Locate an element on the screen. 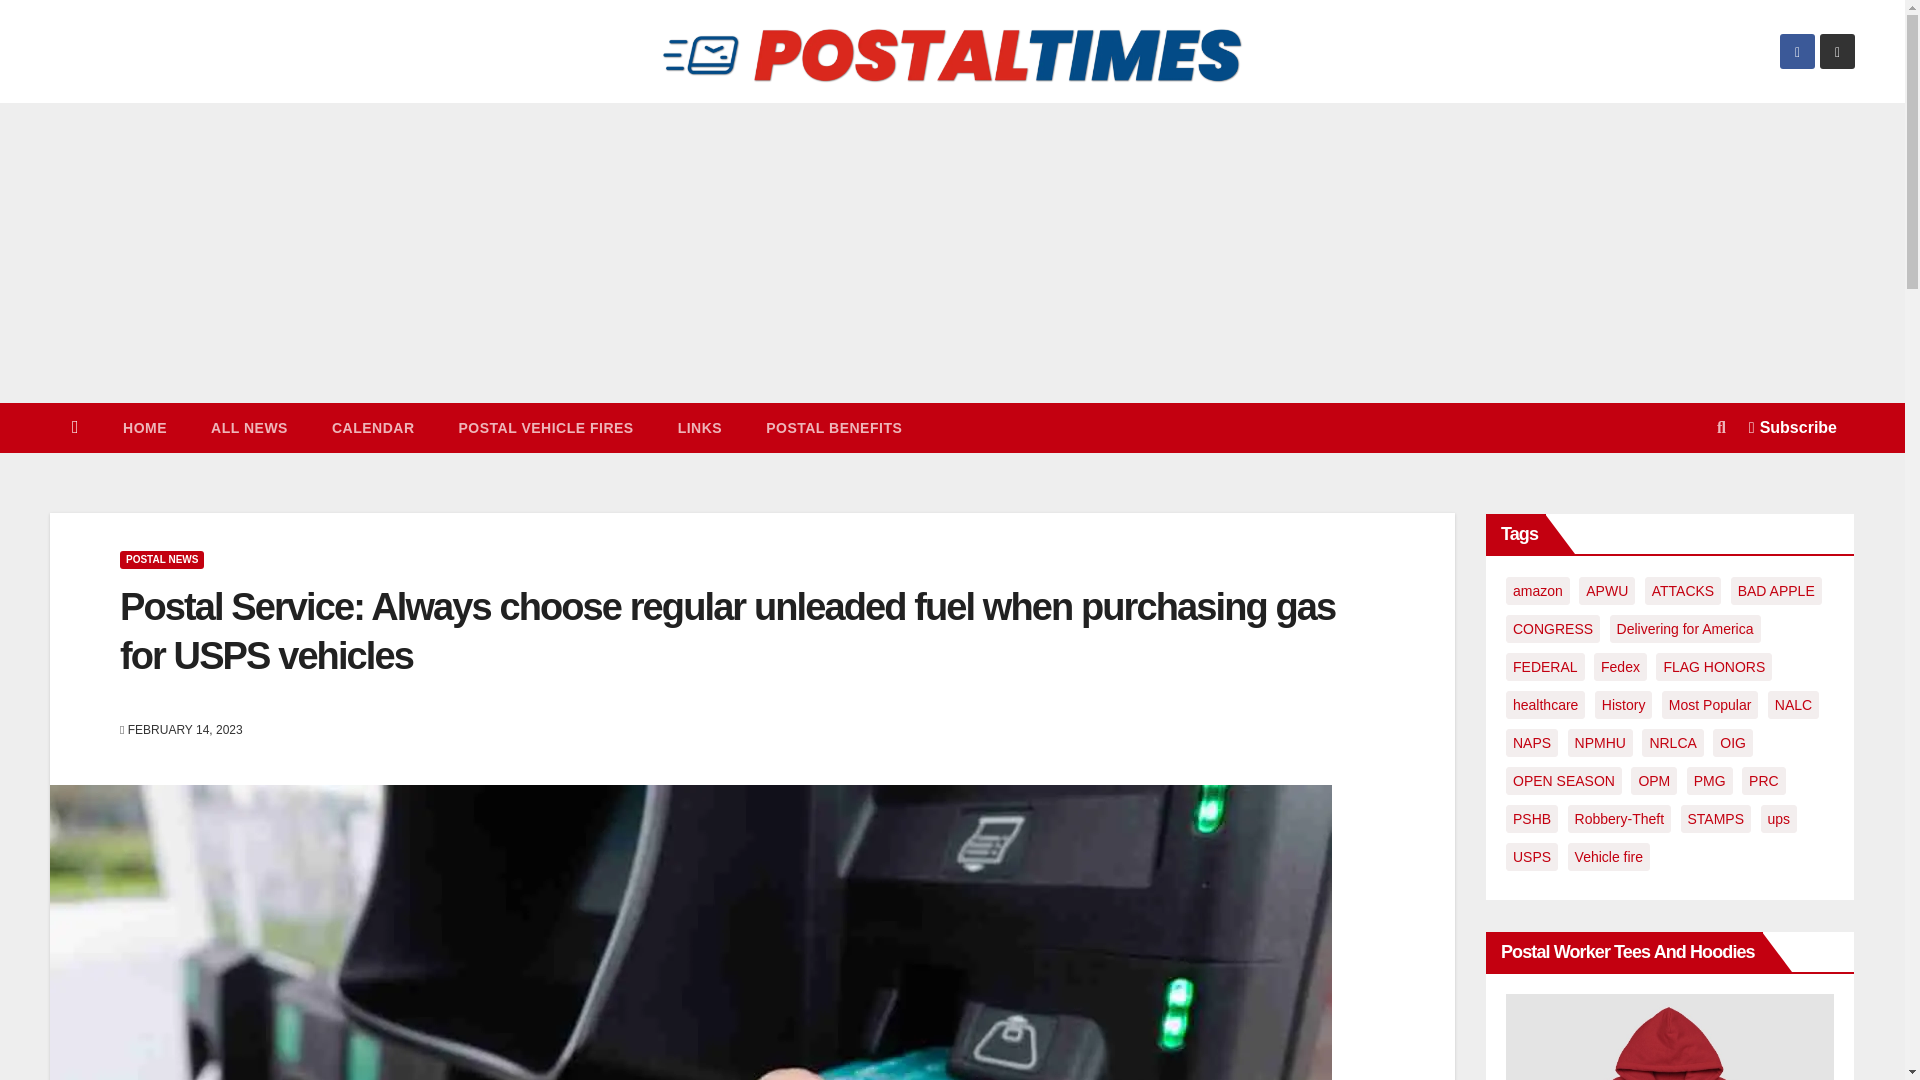  LINKS is located at coordinates (700, 427).